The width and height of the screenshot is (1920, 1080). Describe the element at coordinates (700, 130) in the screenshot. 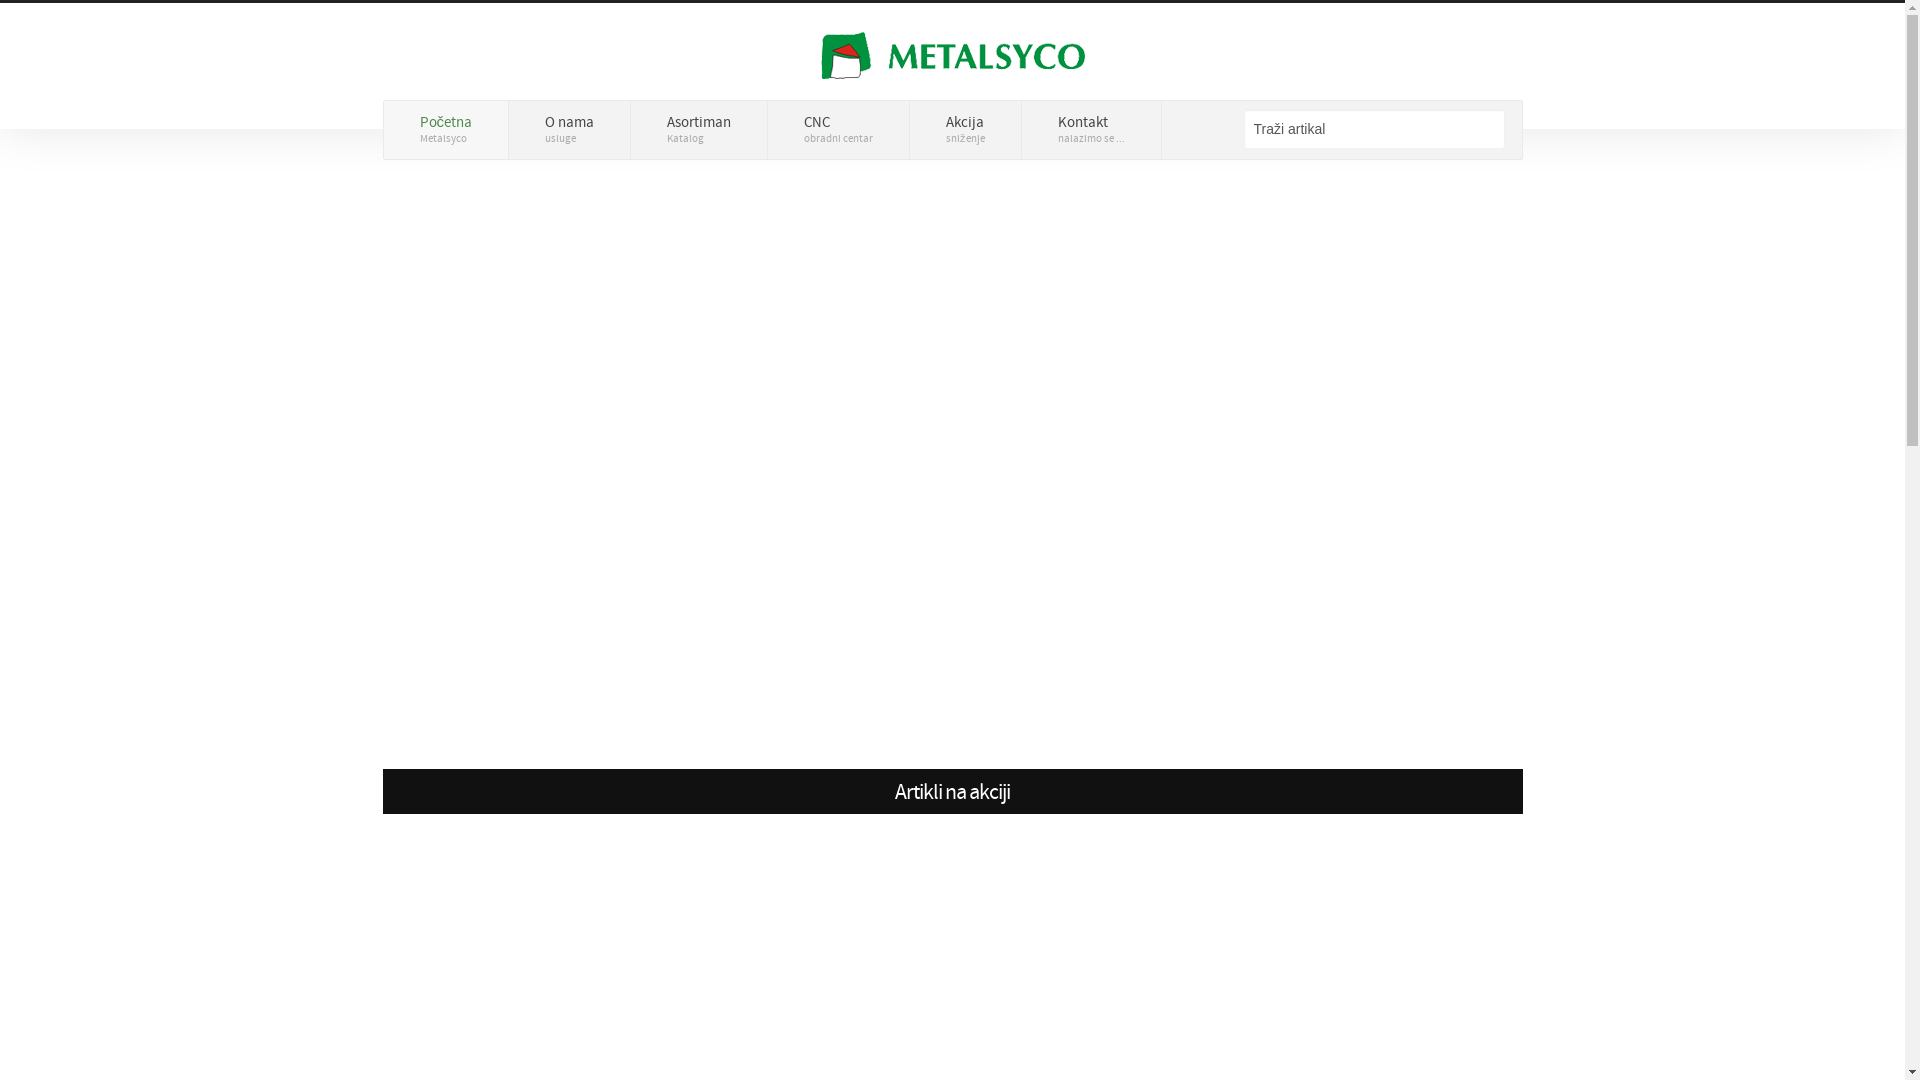

I see `Asortiman
Katalog` at that location.